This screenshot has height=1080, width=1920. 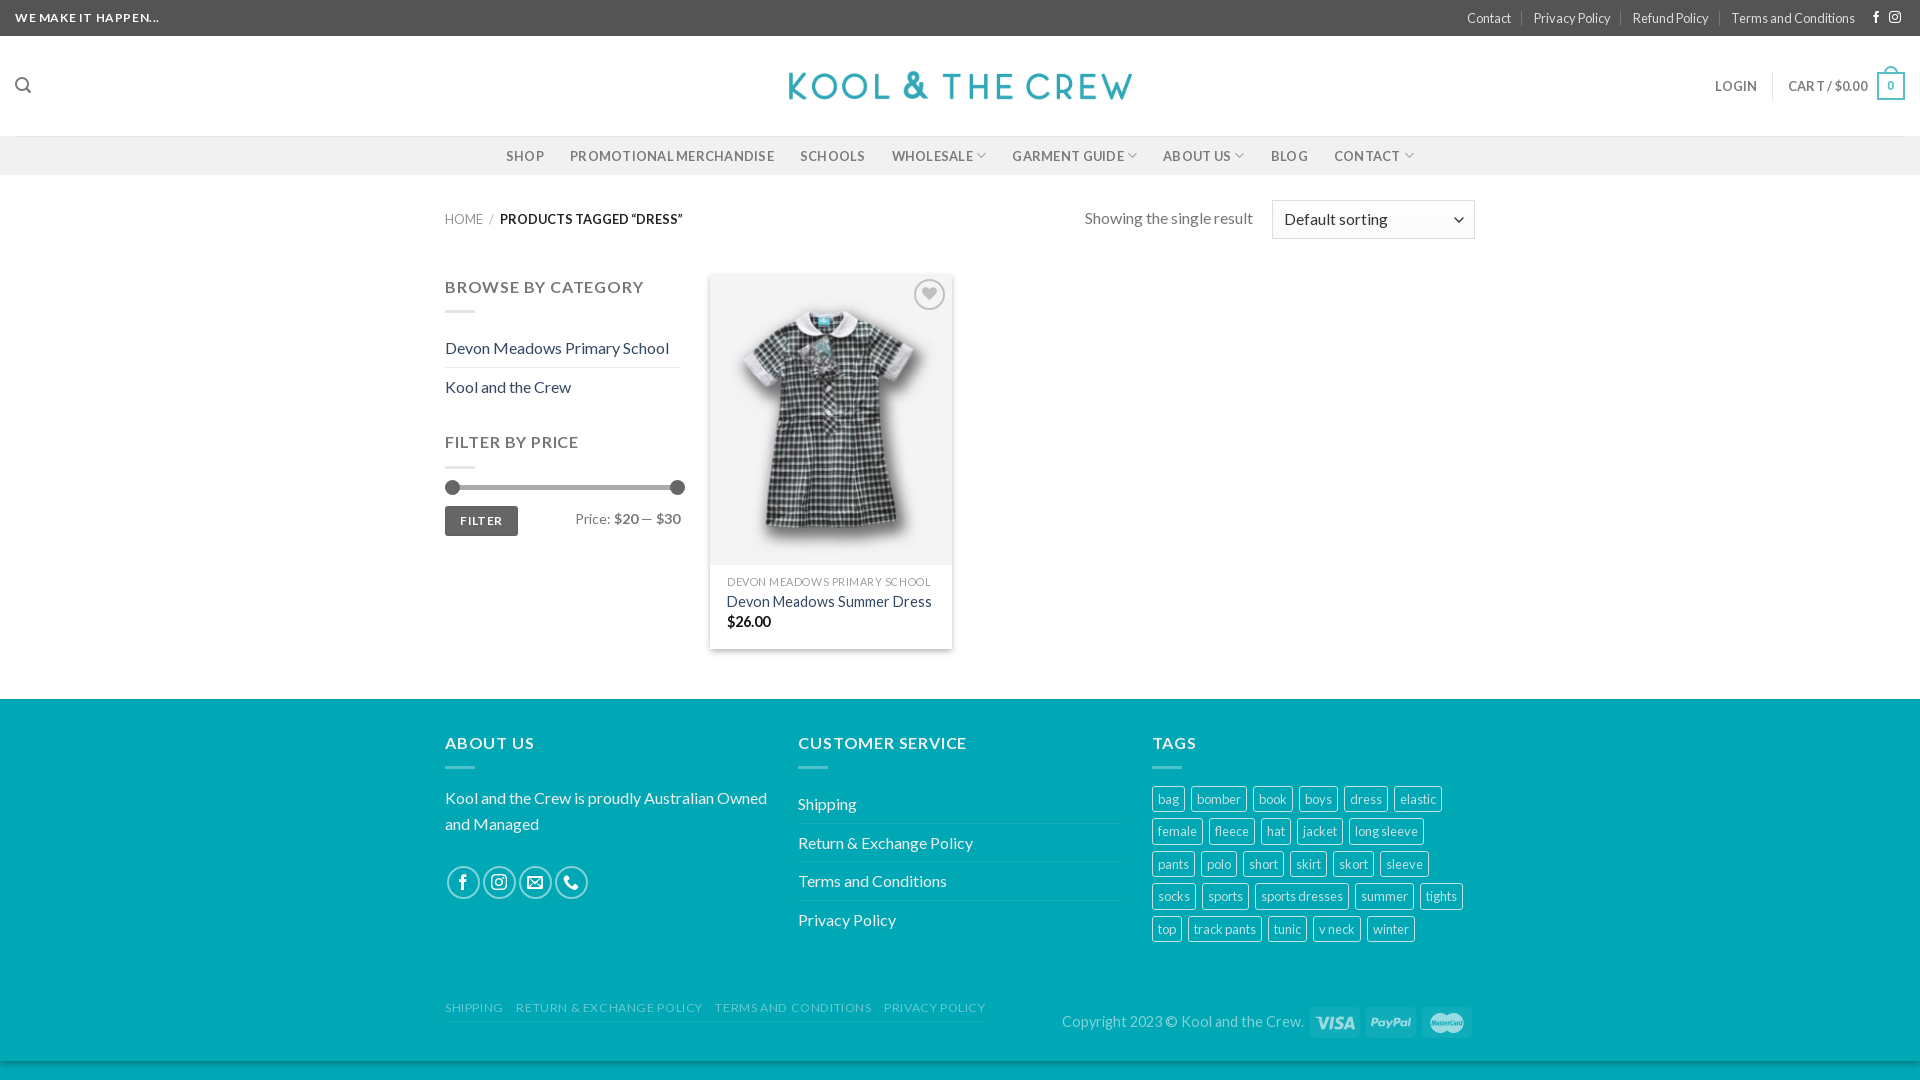 I want to click on SCHOOLS, so click(x=833, y=156).